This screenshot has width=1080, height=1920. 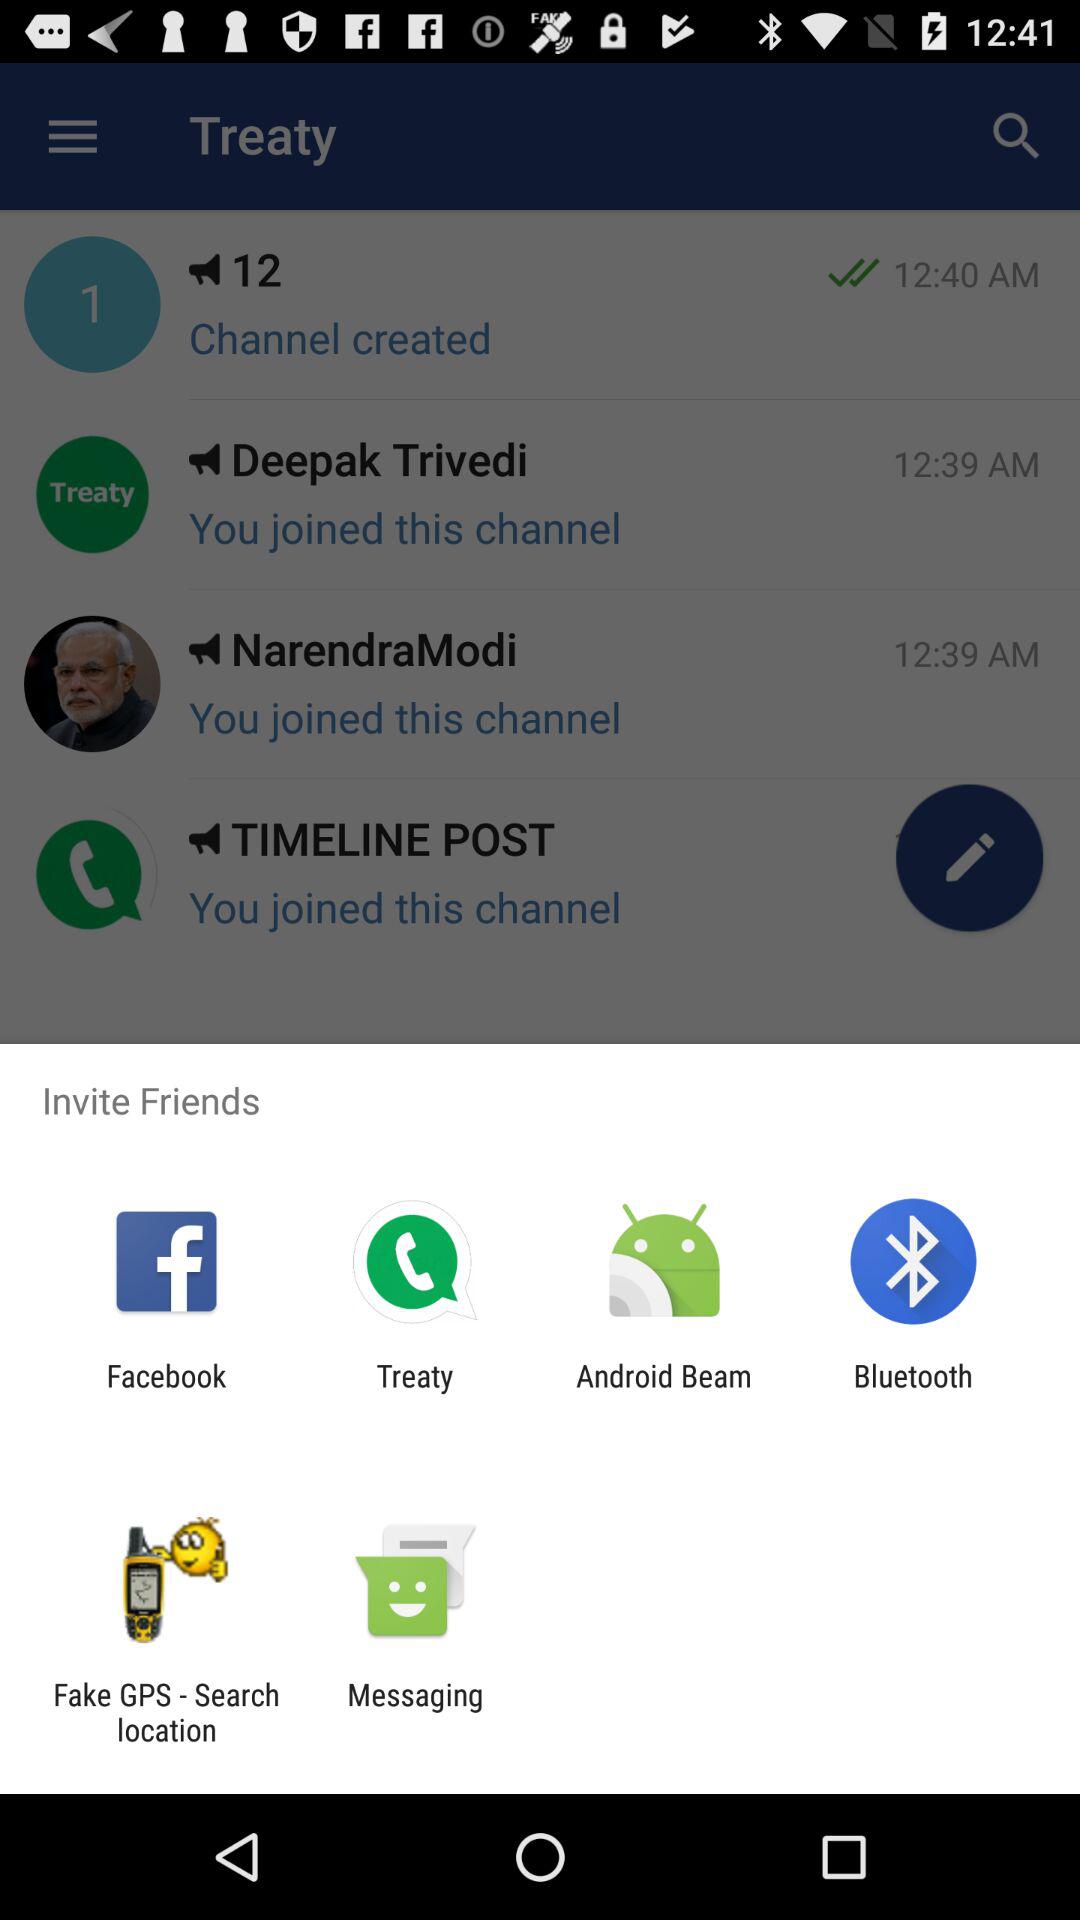 I want to click on open item to the left of the treaty icon, so click(x=166, y=1393).